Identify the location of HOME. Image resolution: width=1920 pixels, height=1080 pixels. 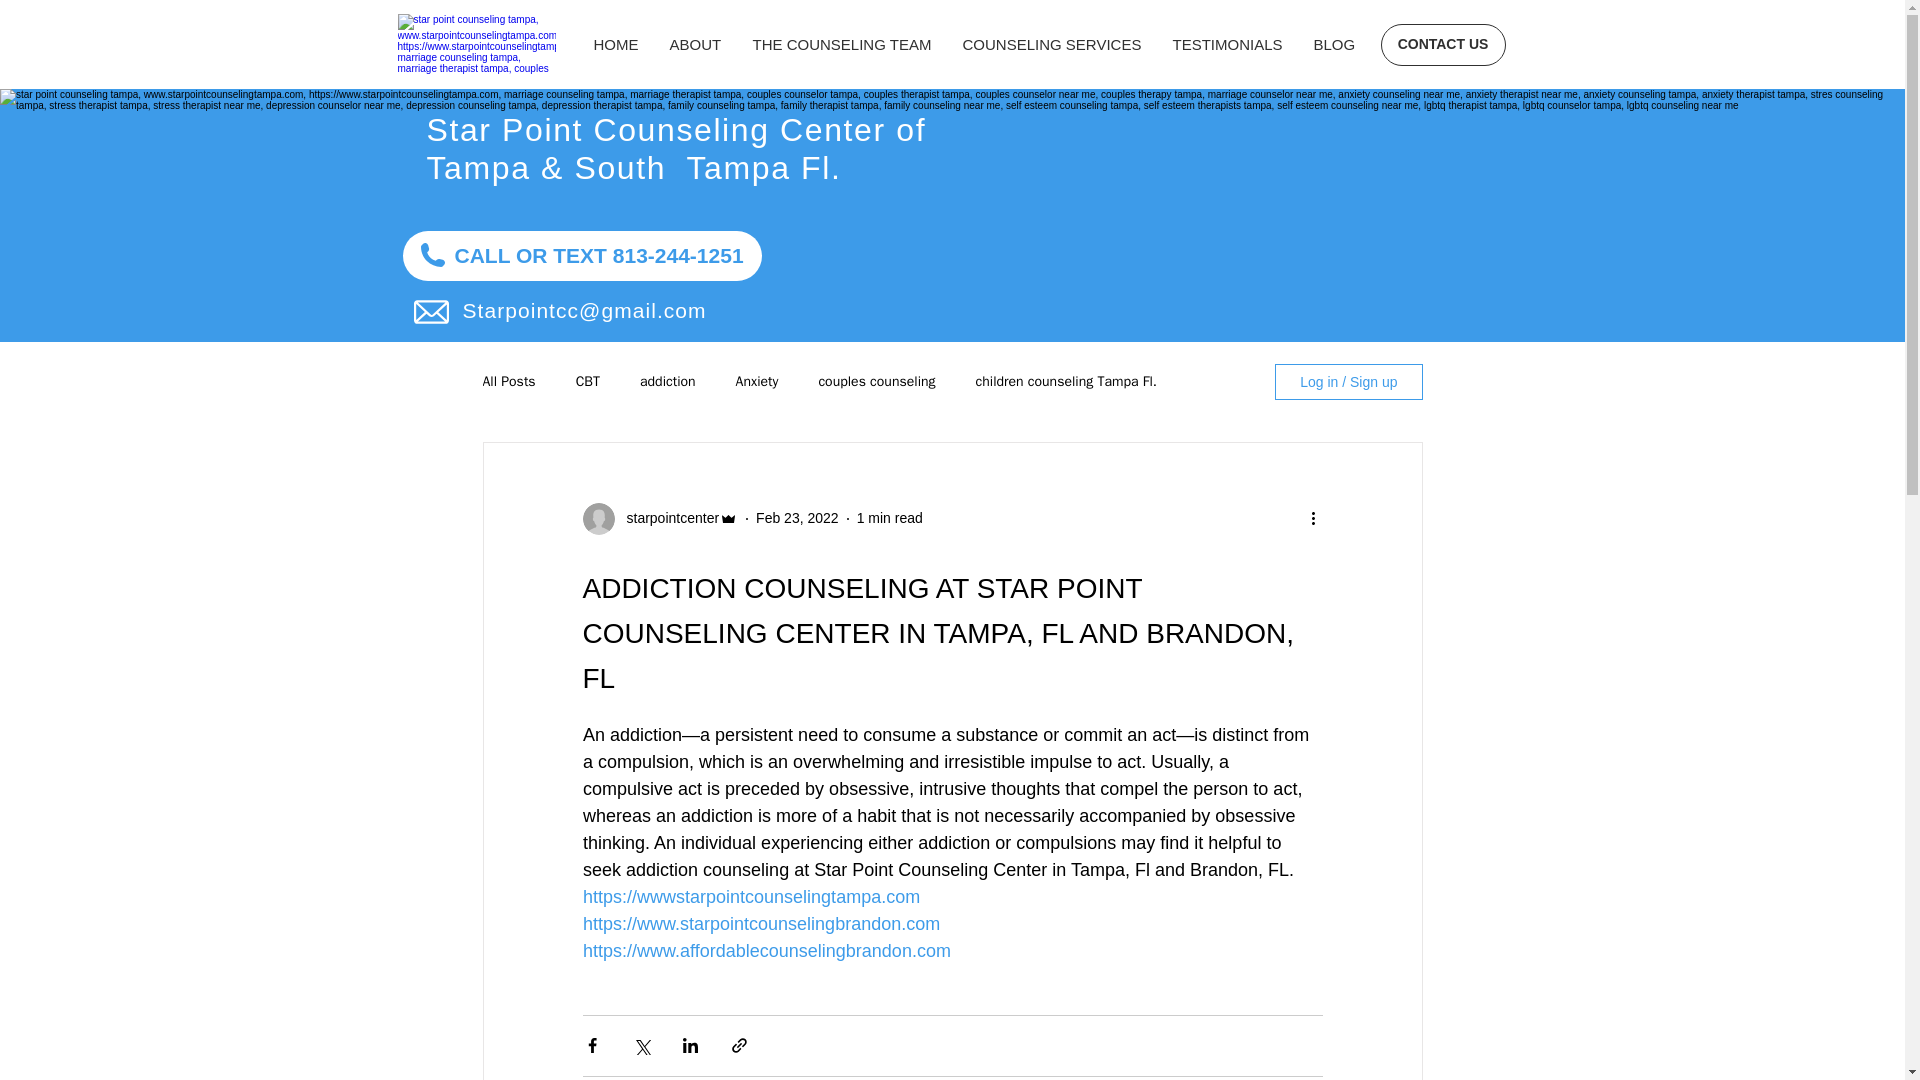
(616, 45).